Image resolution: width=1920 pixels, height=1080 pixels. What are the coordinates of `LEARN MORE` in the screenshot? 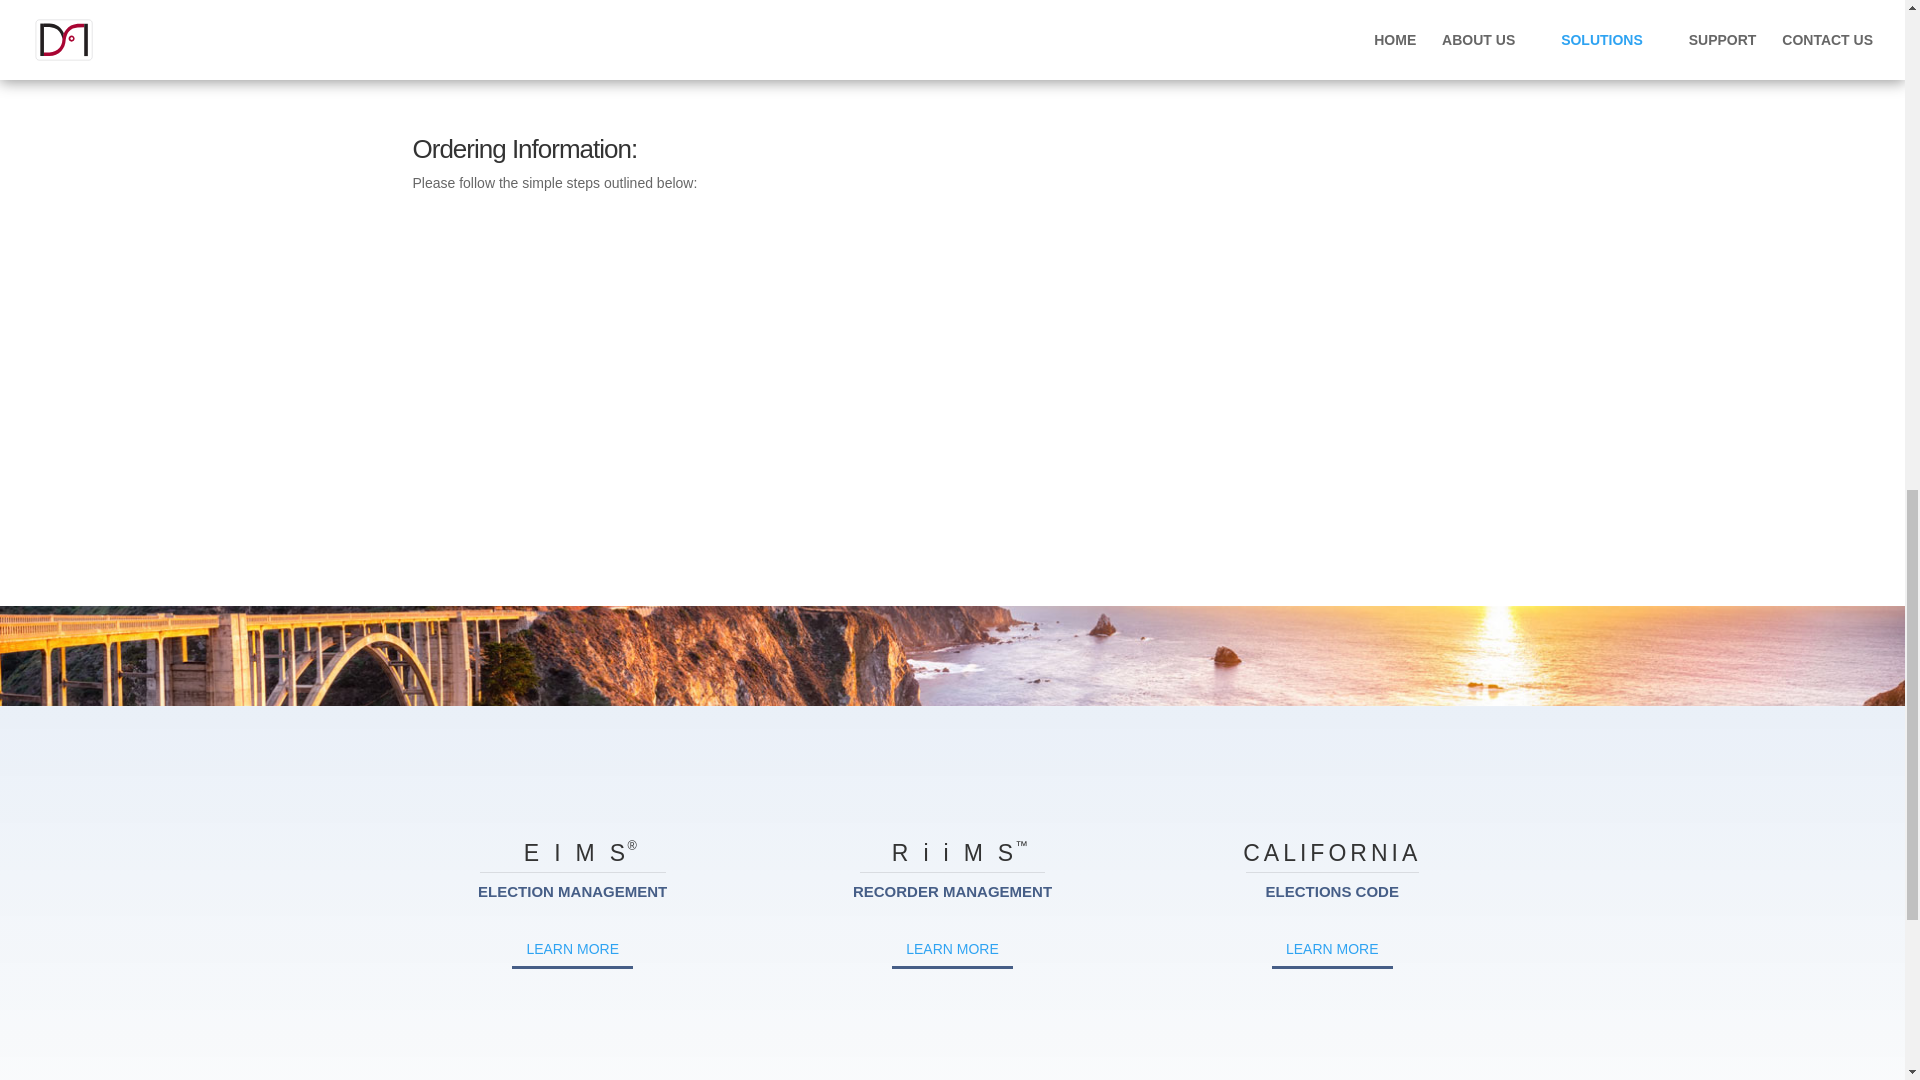 It's located at (952, 950).